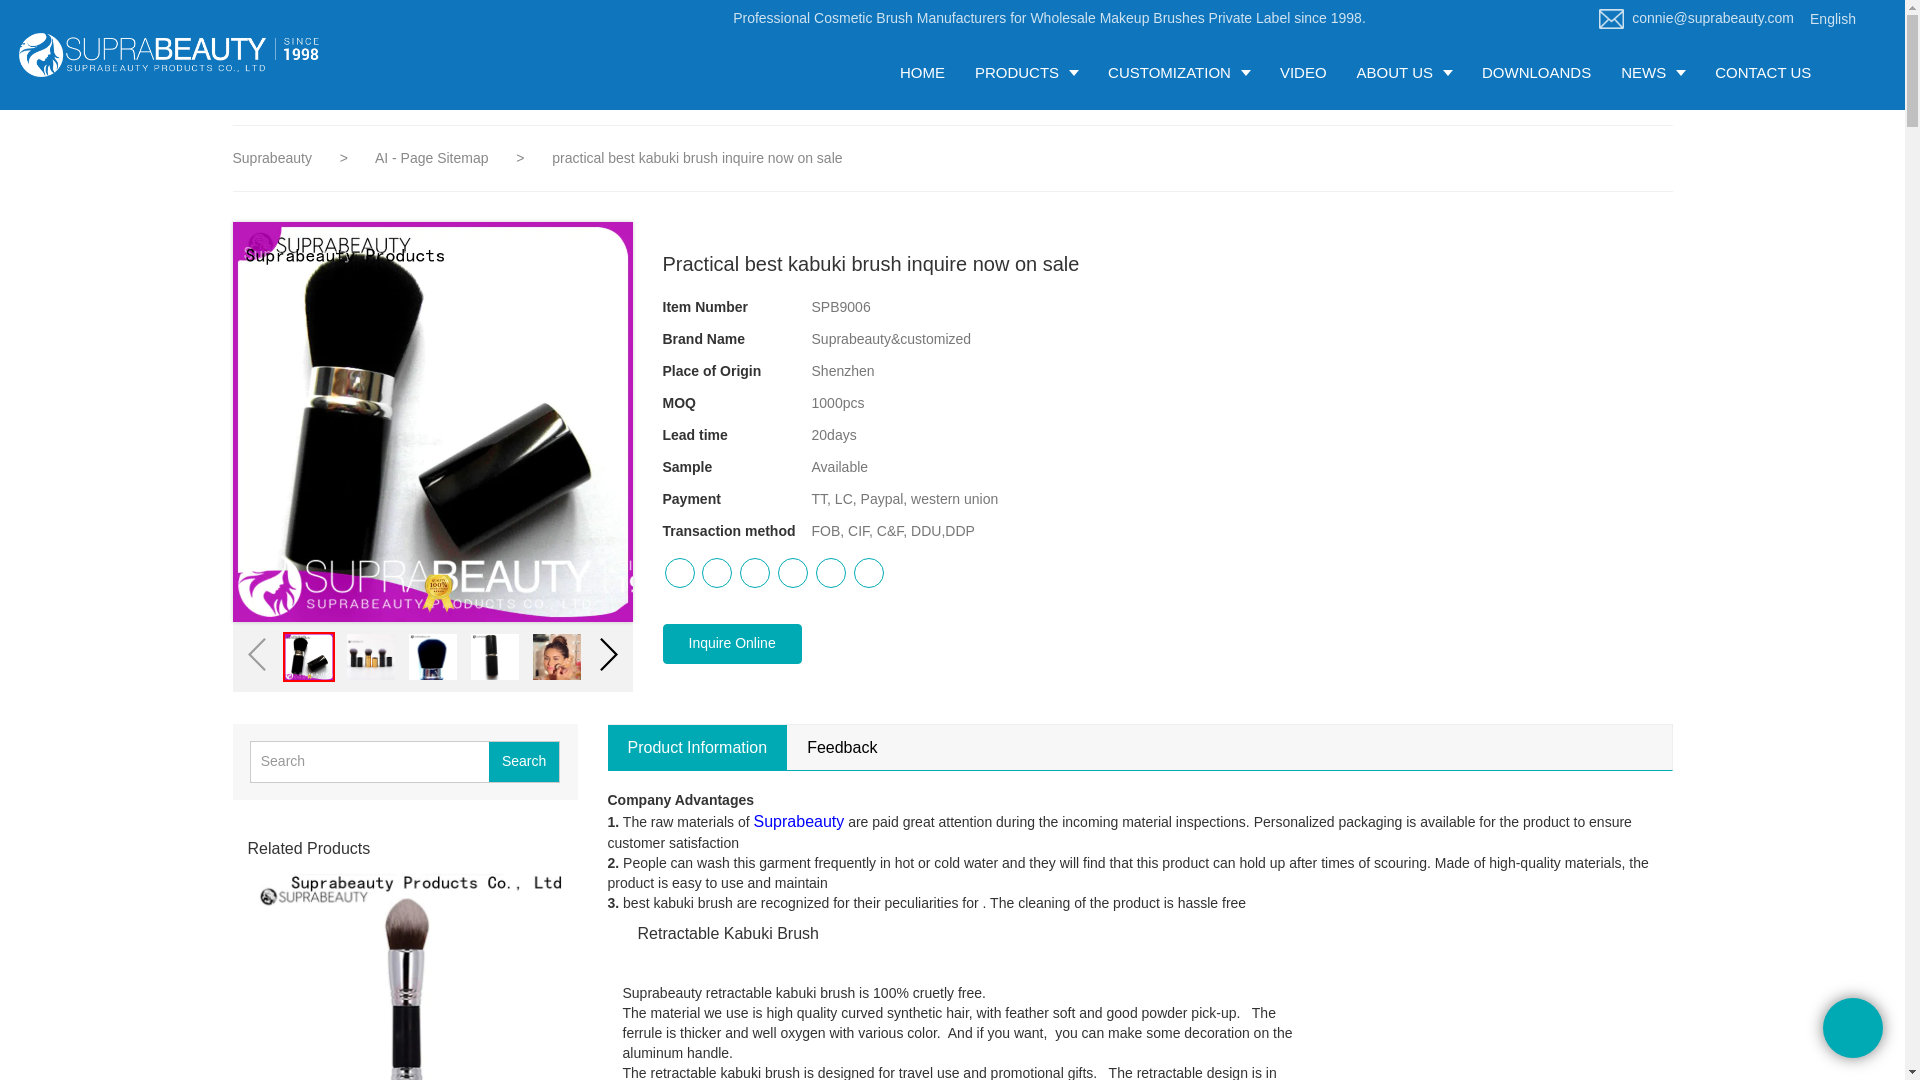 This screenshot has height=1080, width=1920. Describe the element at coordinates (1178, 72) in the screenshot. I see `CUSTOMIZATION` at that location.